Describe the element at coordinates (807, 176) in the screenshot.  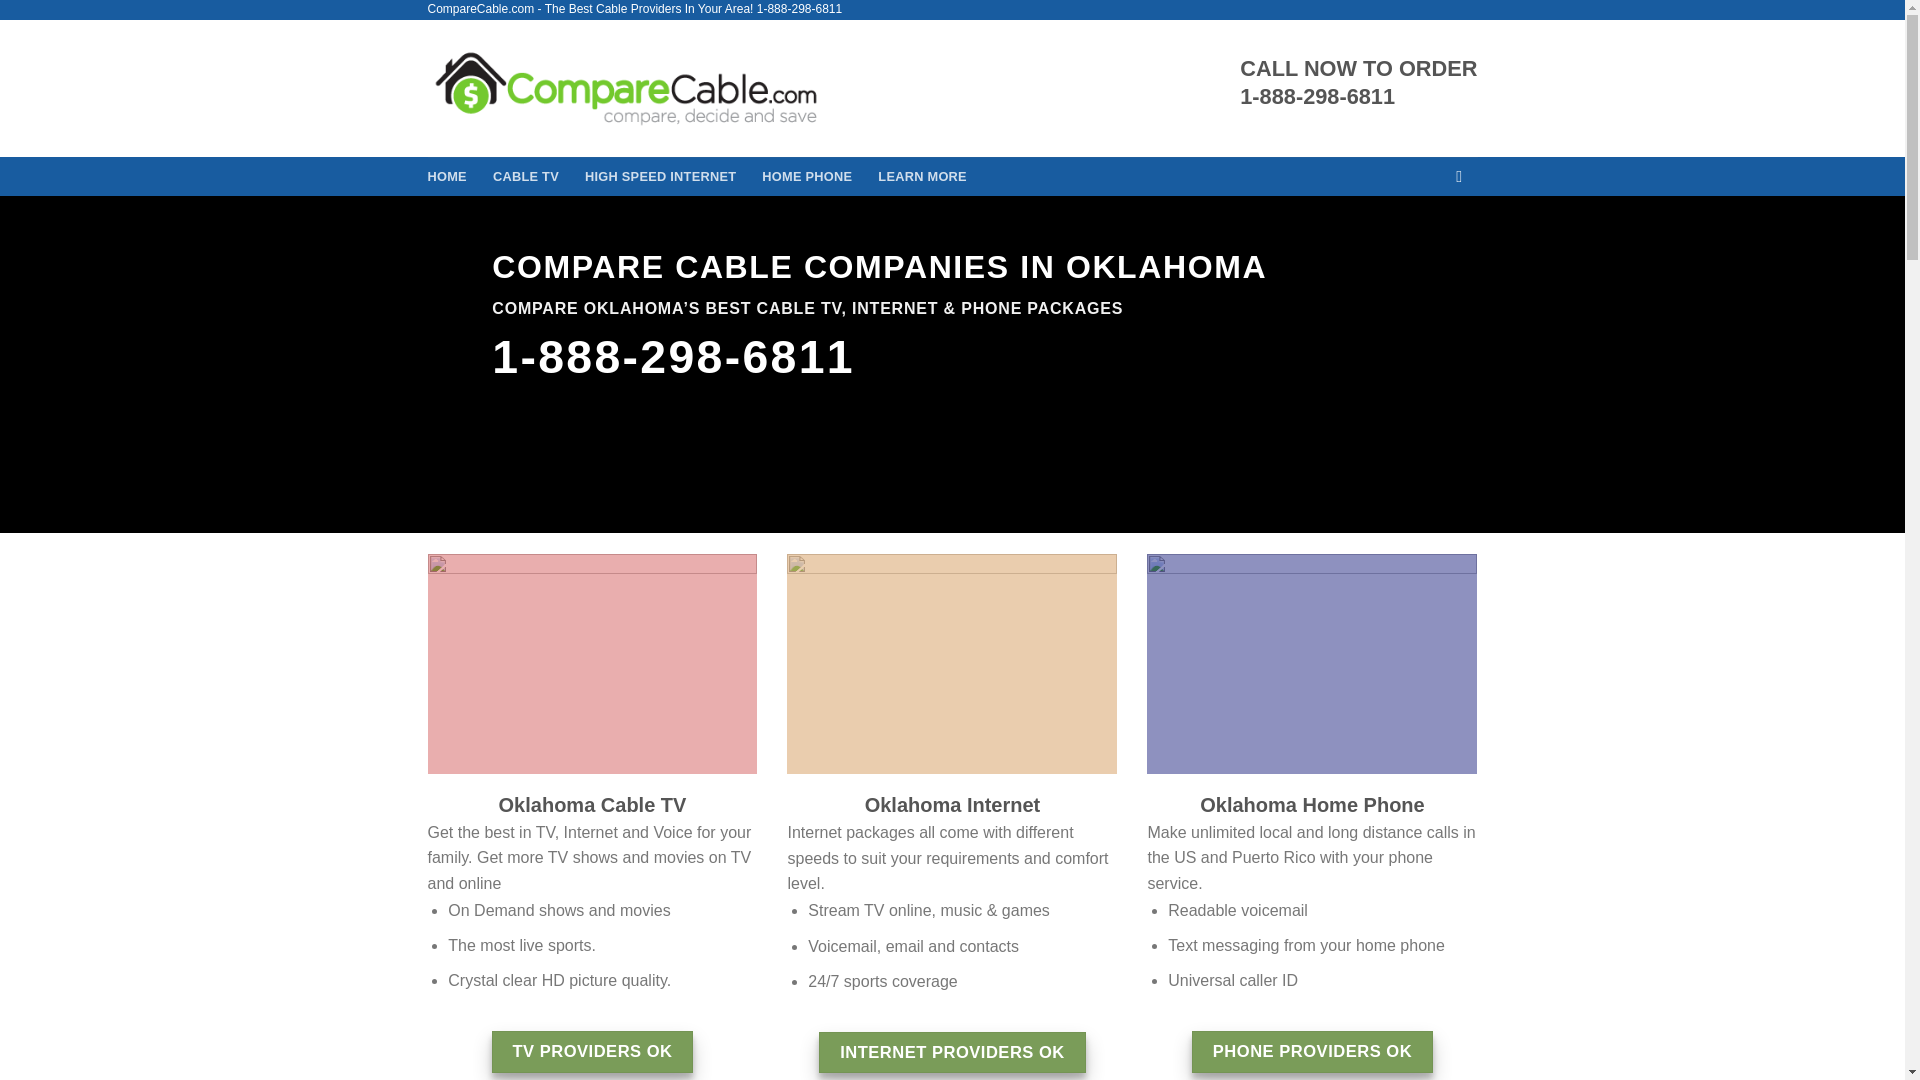
I see `HOME PHONE` at that location.